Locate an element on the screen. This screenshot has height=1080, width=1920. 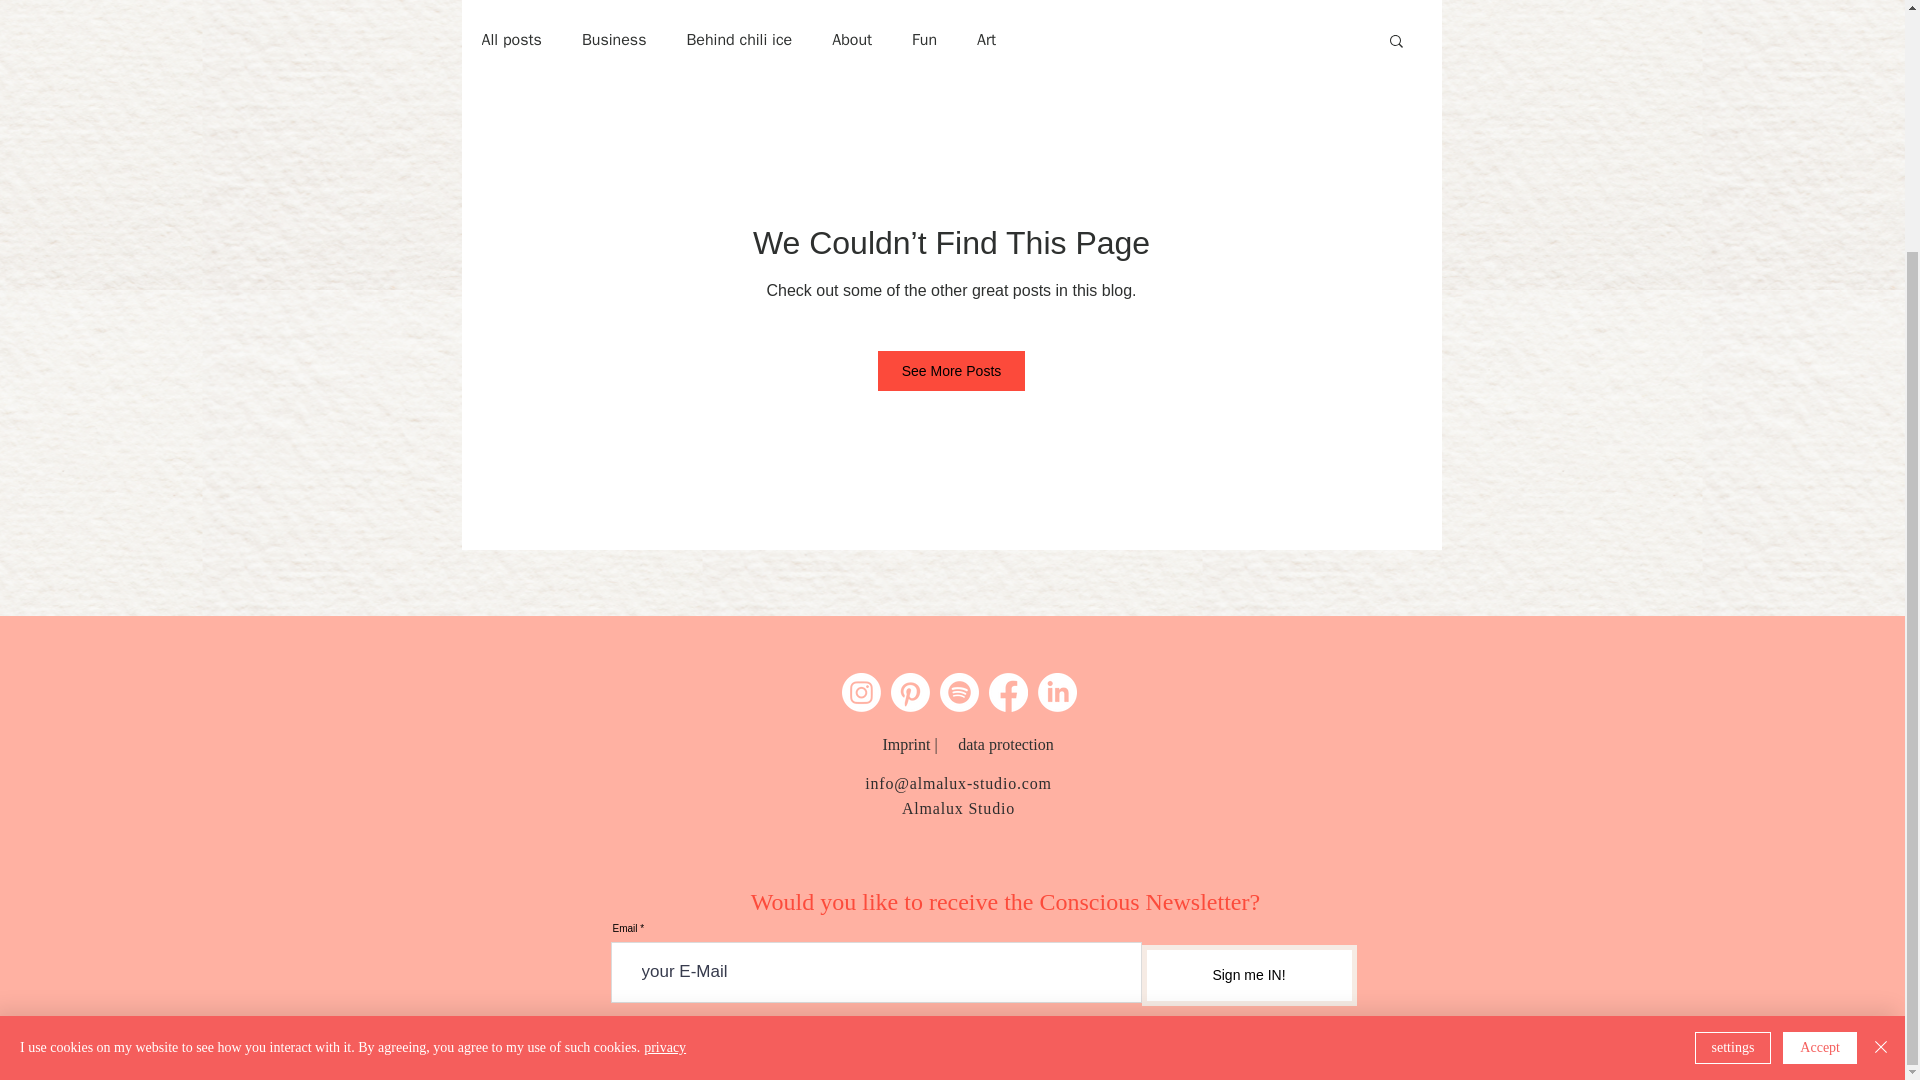
See More Posts is located at coordinates (951, 370).